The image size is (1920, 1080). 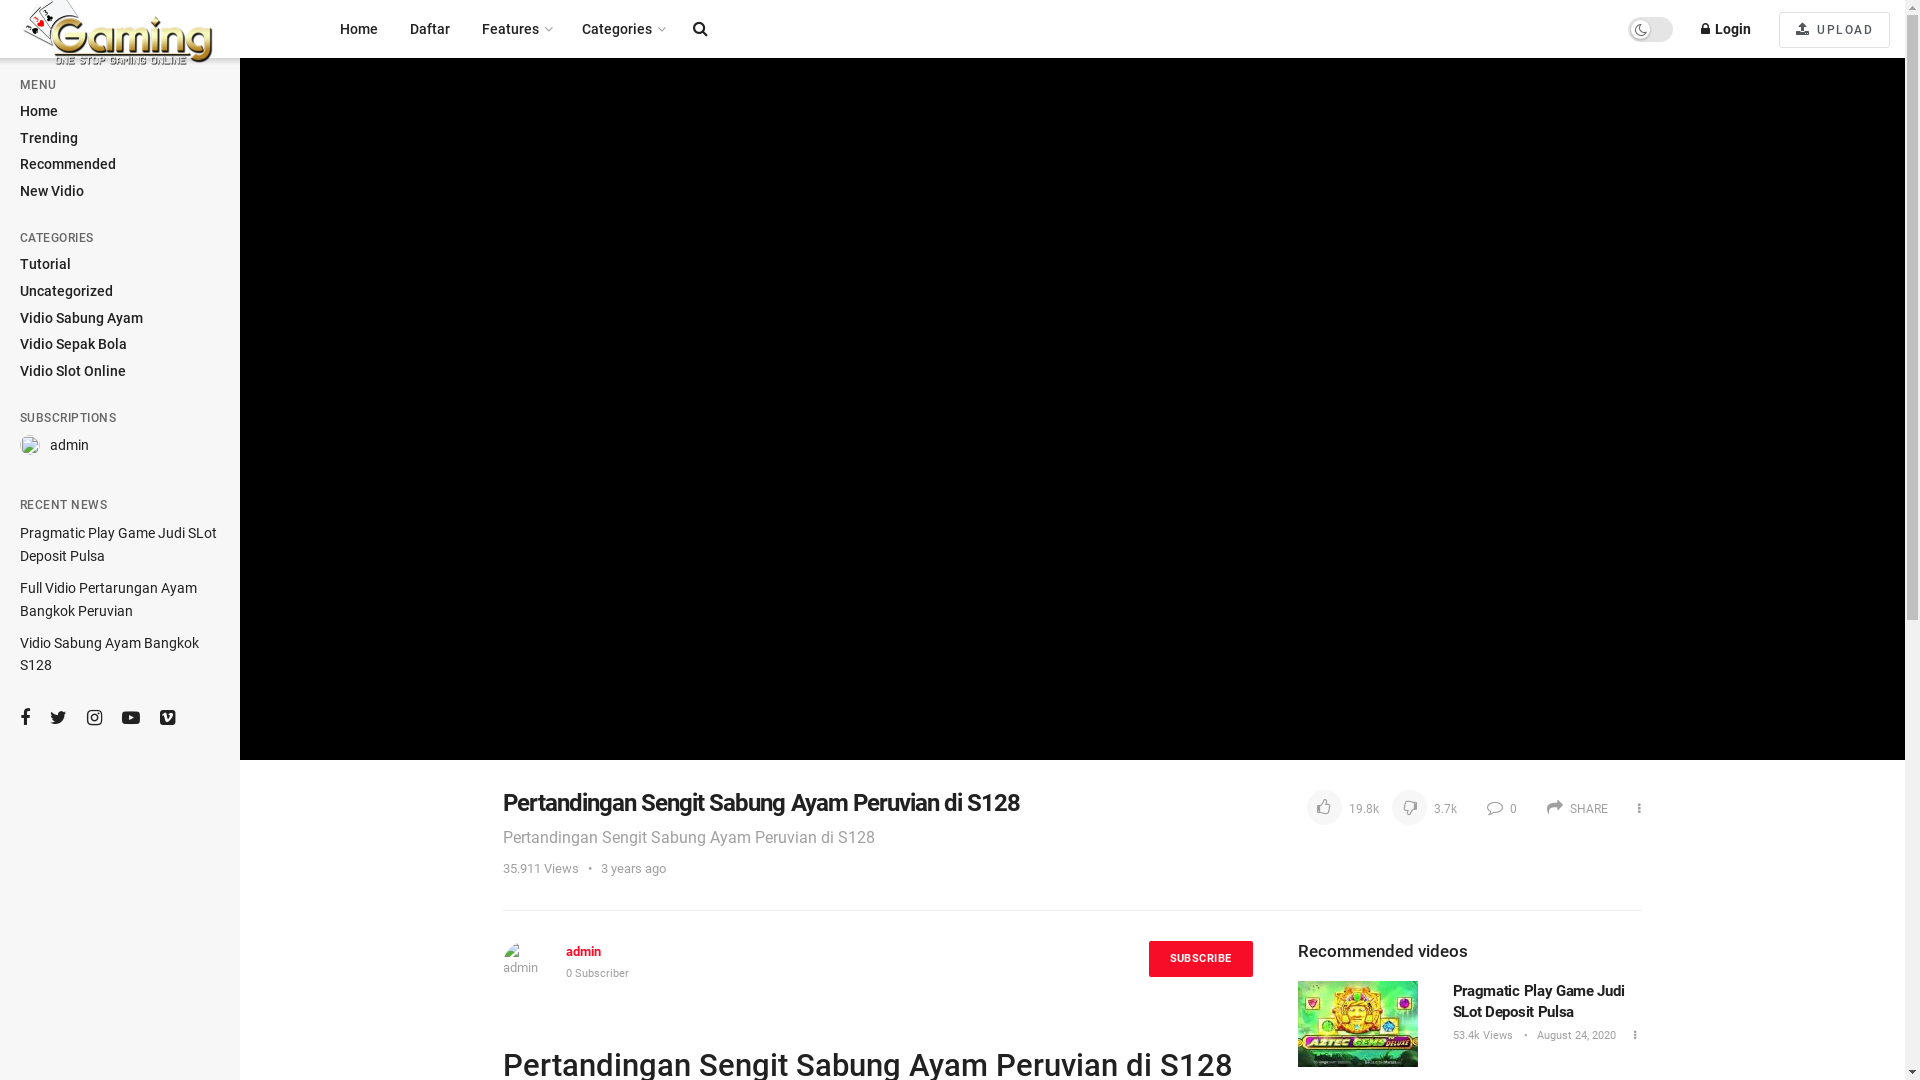 I want to click on SHARE, so click(x=1576, y=809).